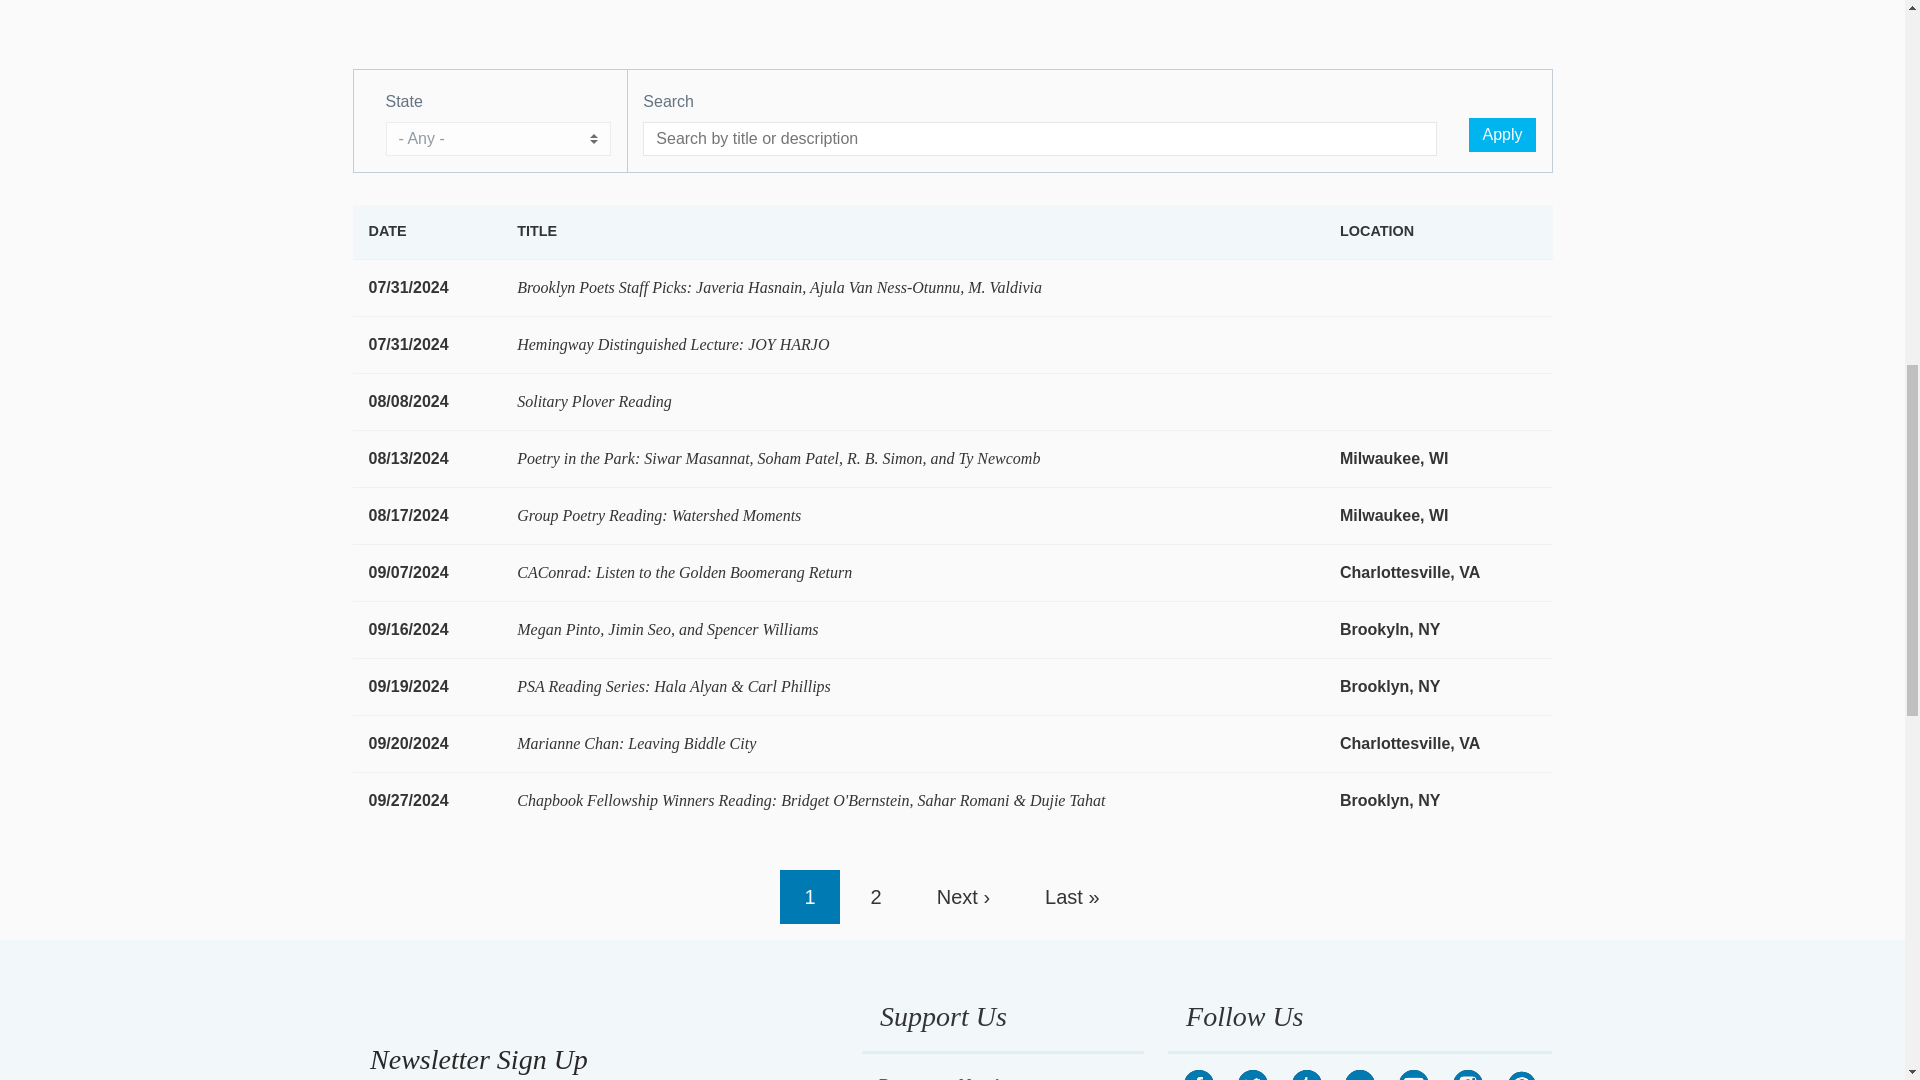 This screenshot has width=1920, height=1080. Describe the element at coordinates (636, 743) in the screenshot. I see `Marianne Chan: Leaving Biddle City` at that location.